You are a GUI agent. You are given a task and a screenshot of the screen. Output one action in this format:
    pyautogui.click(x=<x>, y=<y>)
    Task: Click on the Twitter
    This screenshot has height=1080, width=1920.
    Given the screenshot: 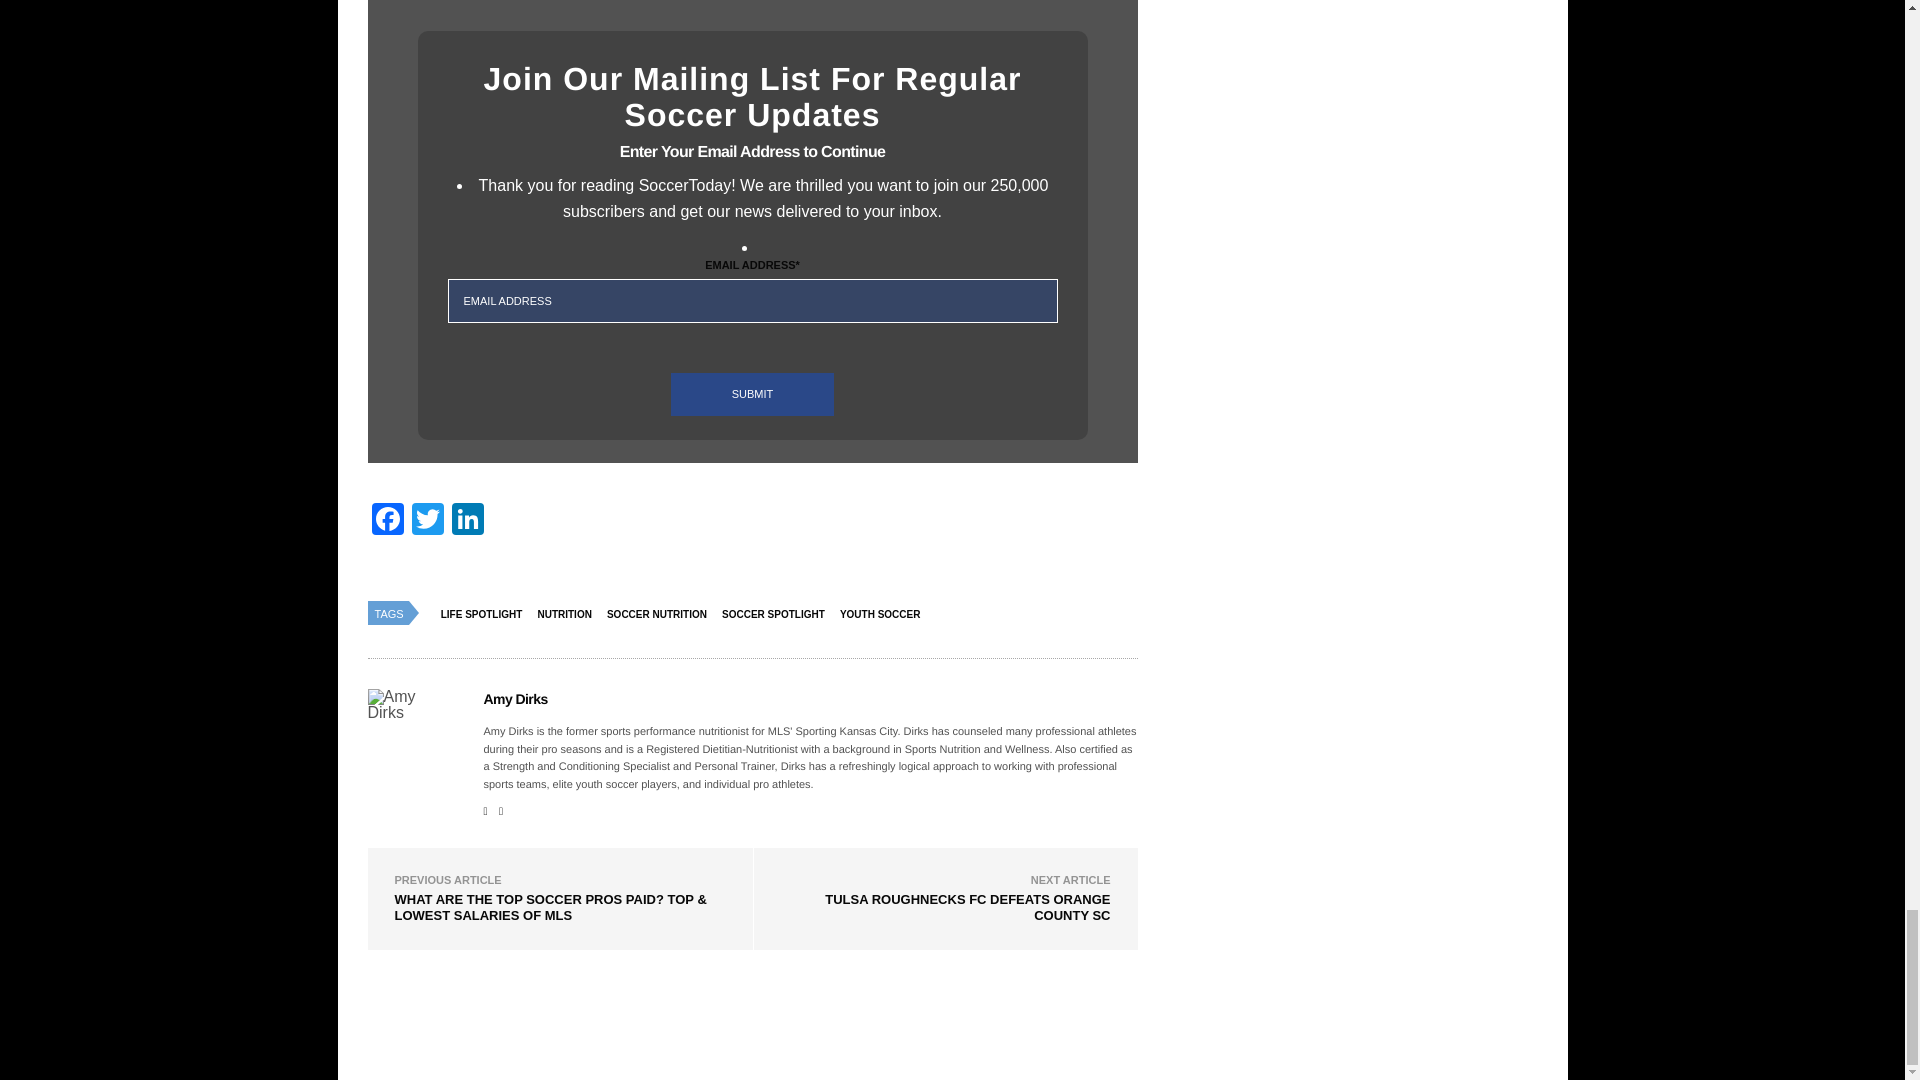 What is the action you would take?
    pyautogui.click(x=427, y=522)
    